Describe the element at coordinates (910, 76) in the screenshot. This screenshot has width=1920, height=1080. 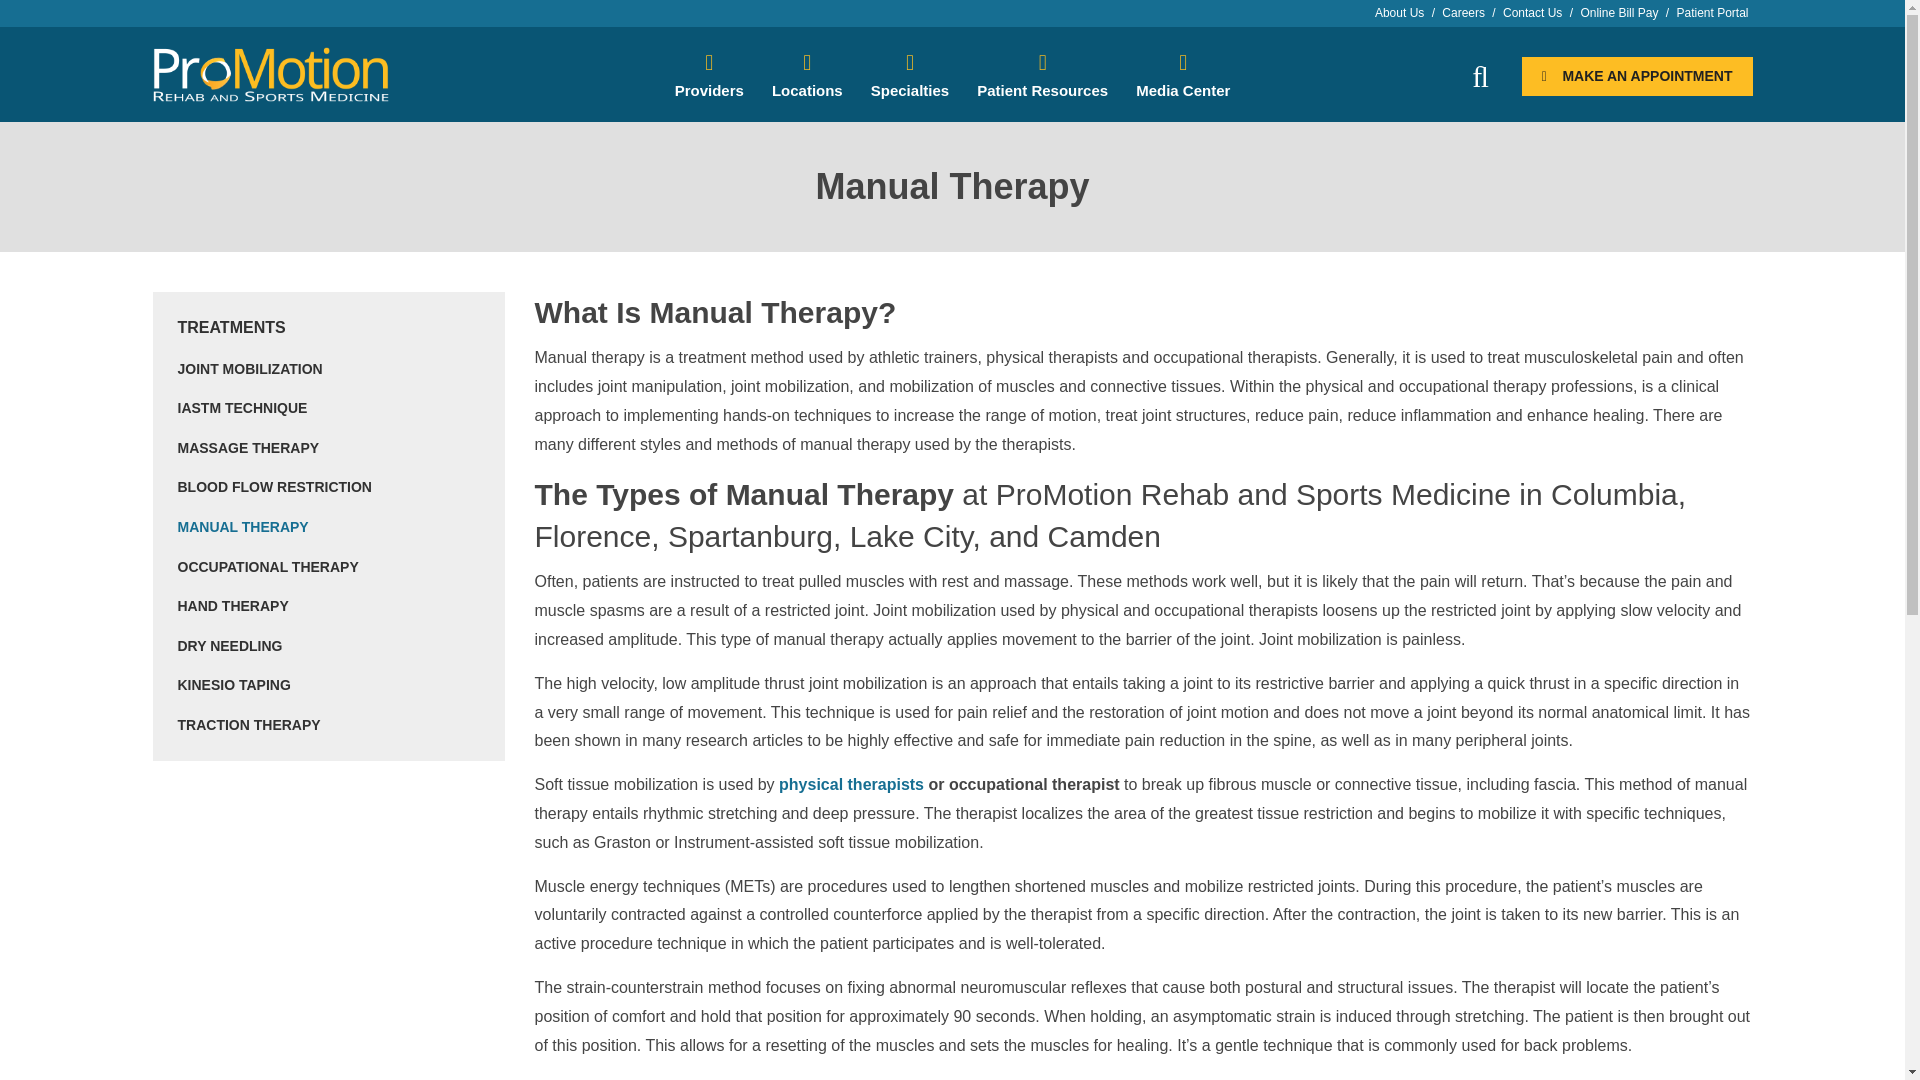
I see `Specialties` at that location.